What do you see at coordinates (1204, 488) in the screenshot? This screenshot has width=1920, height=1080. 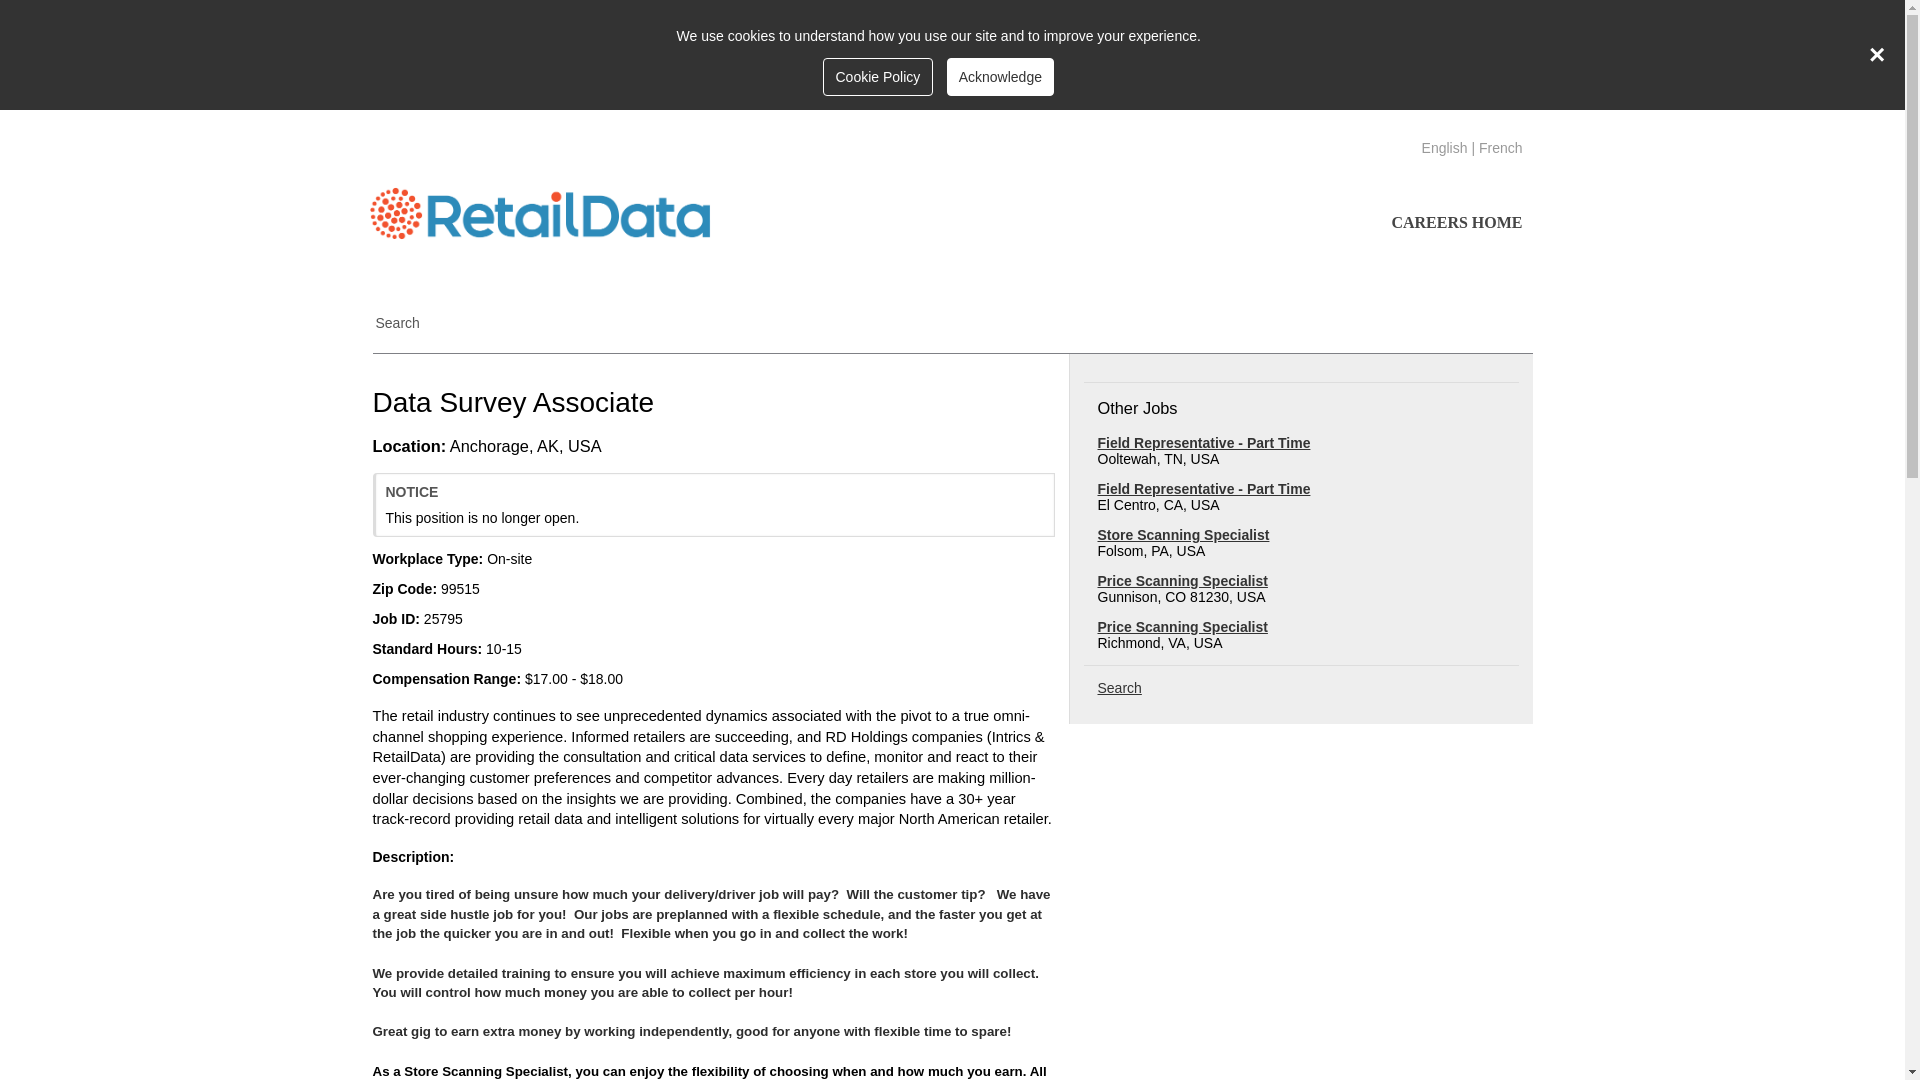 I see `Field Representative - Part Time` at bounding box center [1204, 488].